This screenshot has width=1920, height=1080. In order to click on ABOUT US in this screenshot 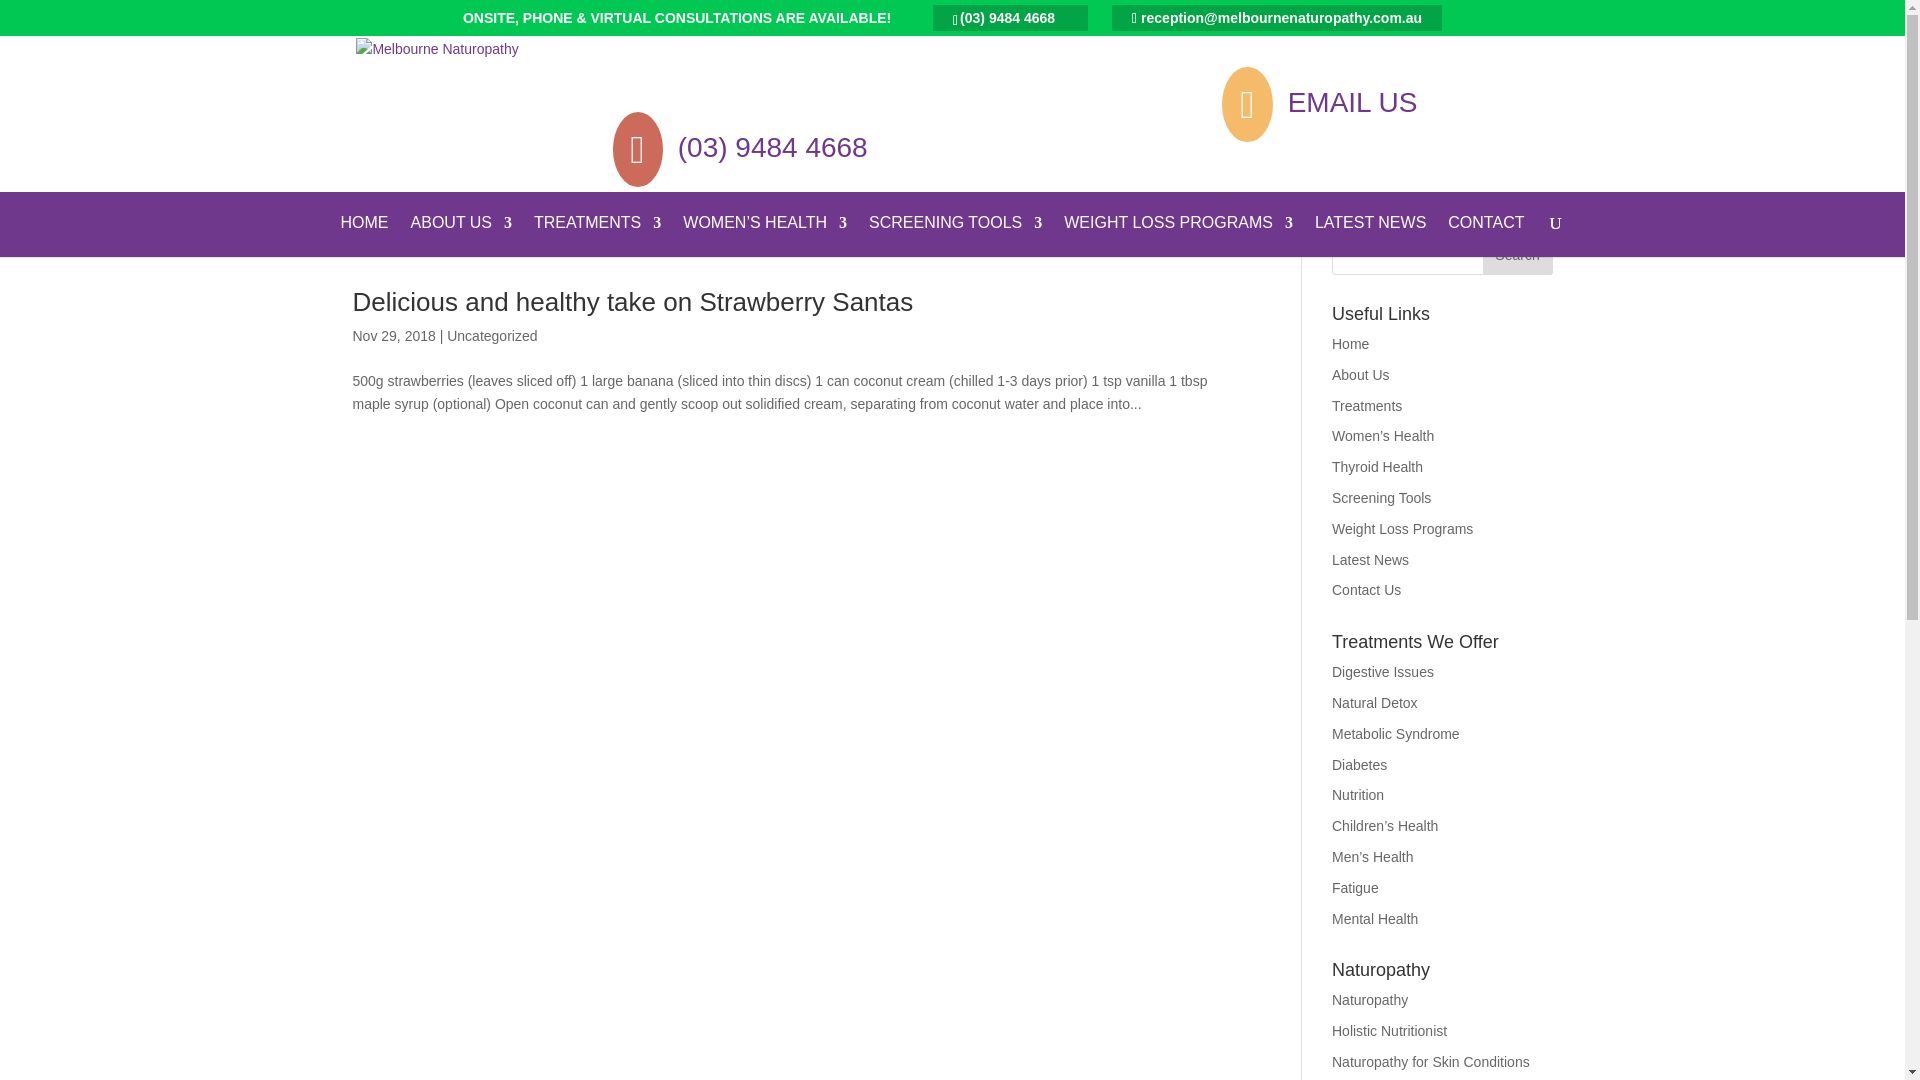, I will do `click(462, 236)`.